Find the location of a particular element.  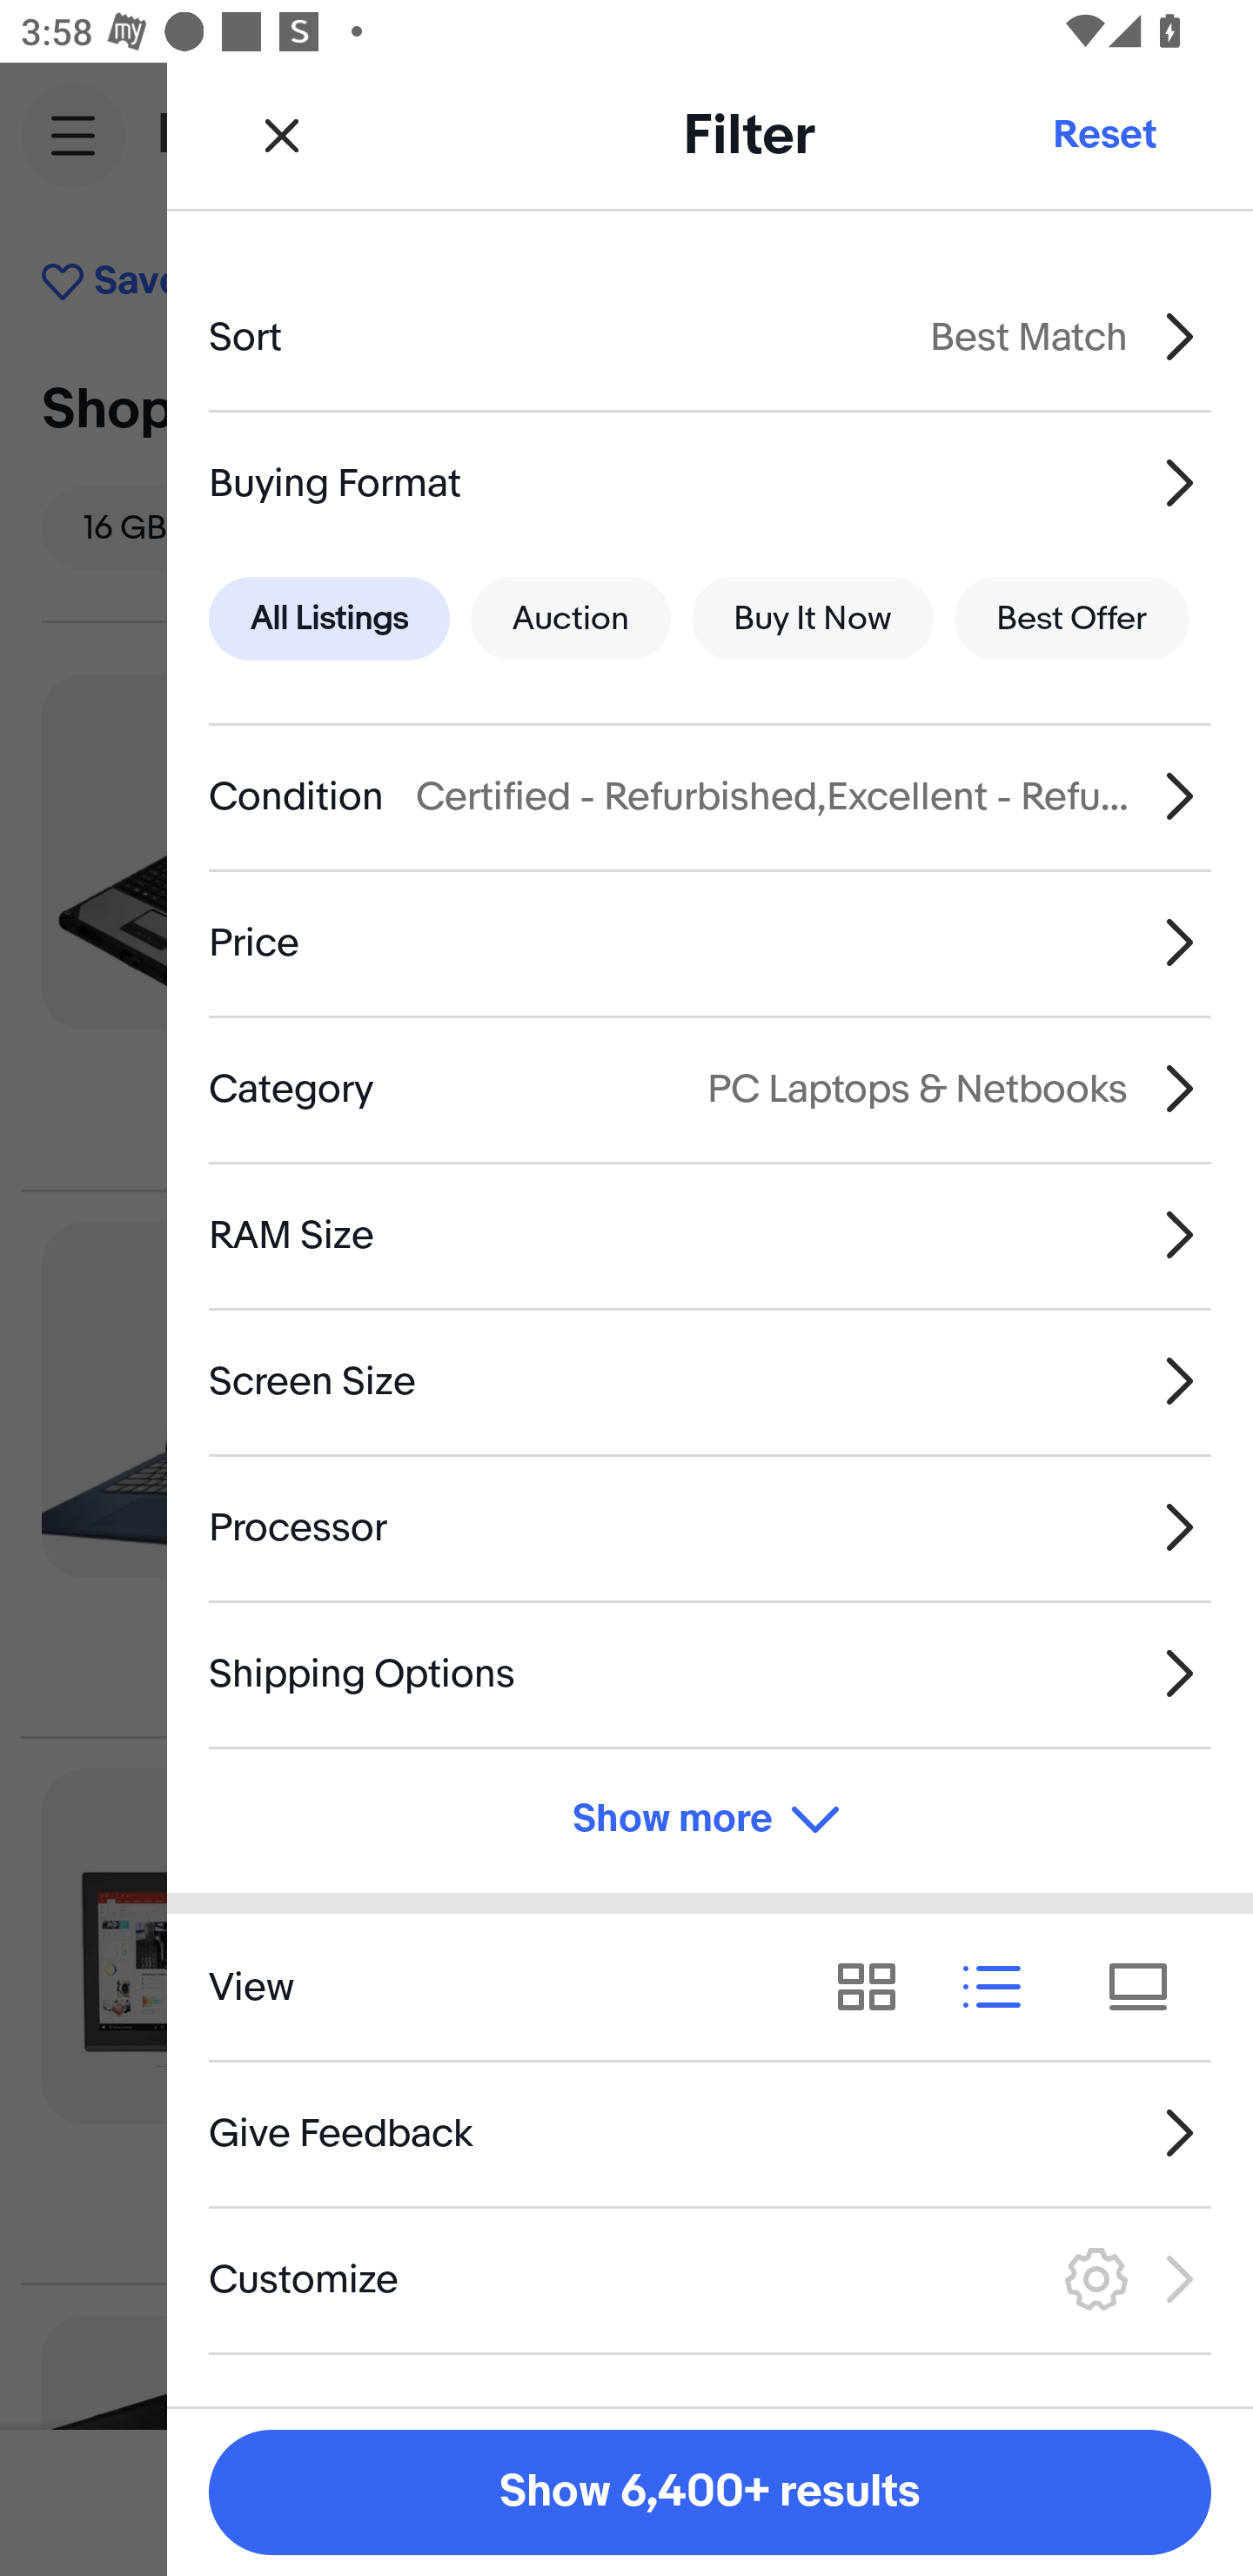

All Listings is located at coordinates (329, 620).